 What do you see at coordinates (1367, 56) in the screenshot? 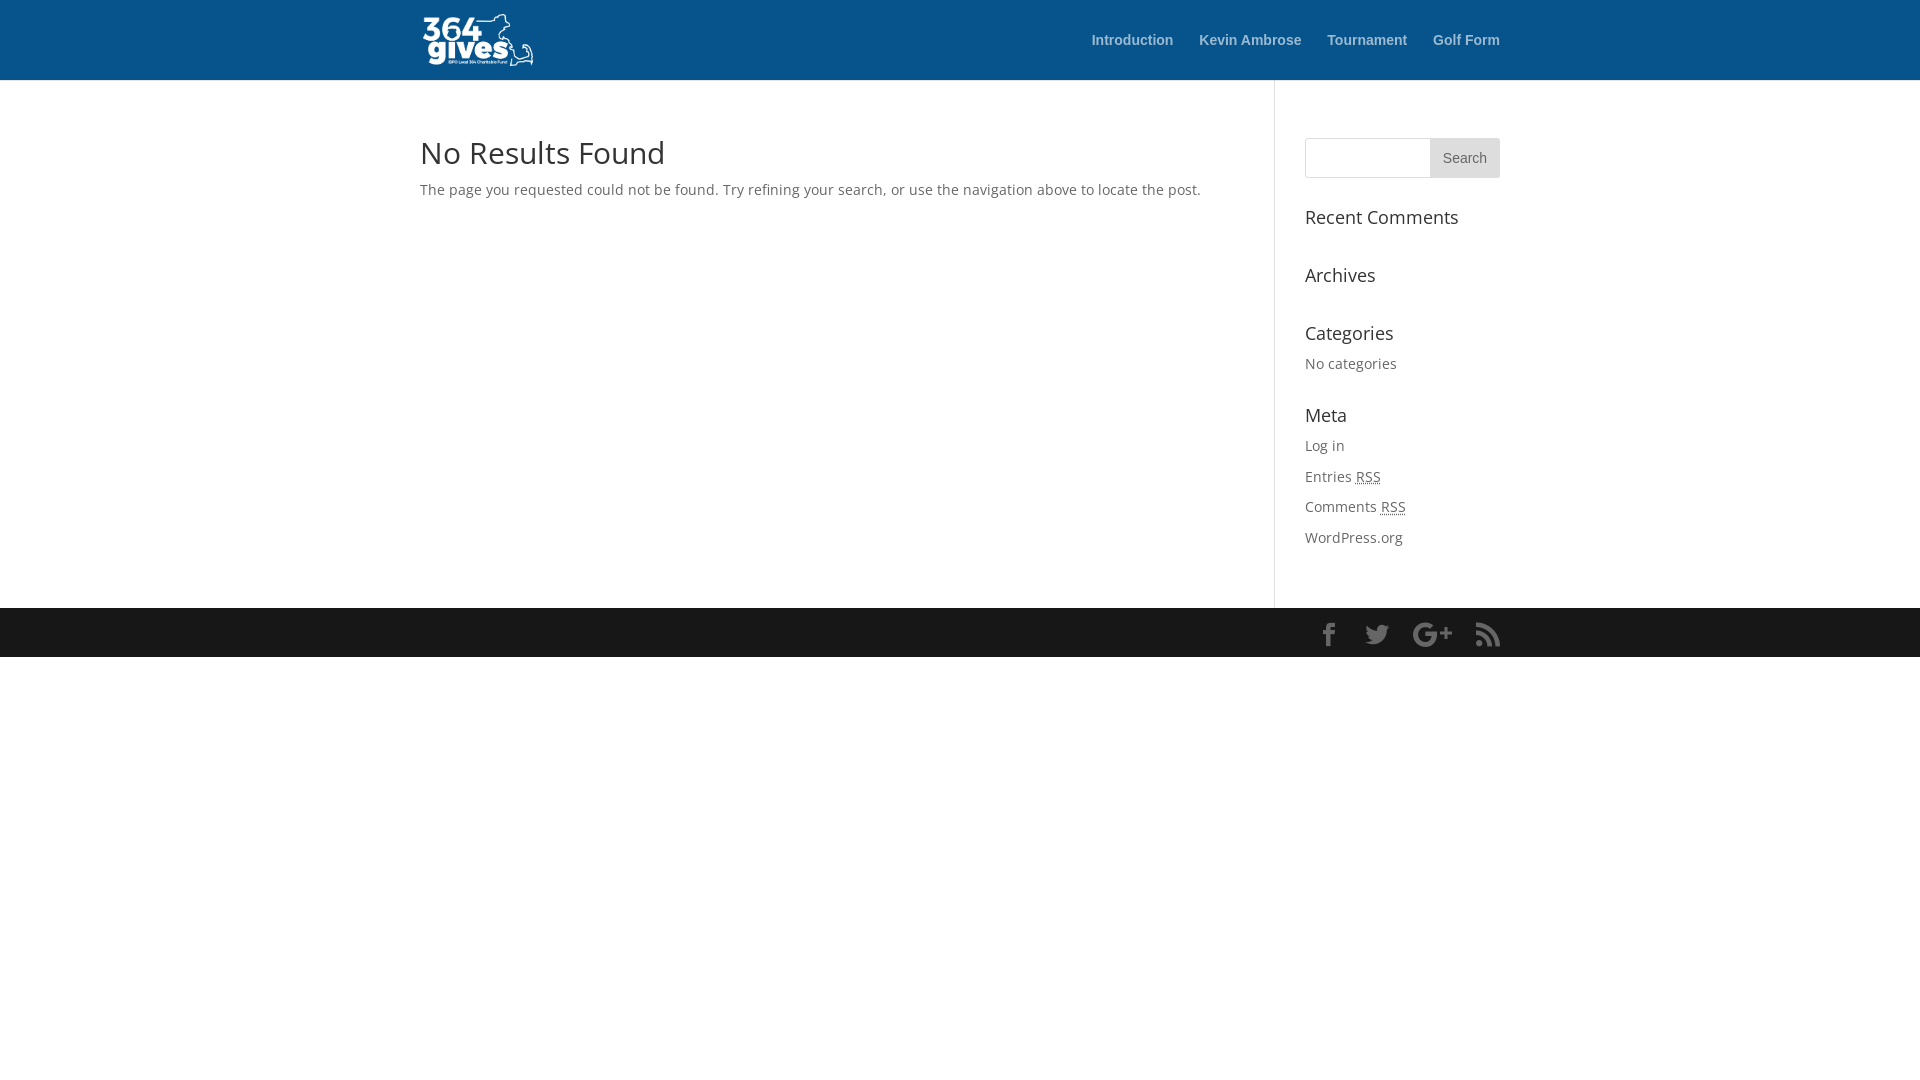
I see `Tournament` at bounding box center [1367, 56].